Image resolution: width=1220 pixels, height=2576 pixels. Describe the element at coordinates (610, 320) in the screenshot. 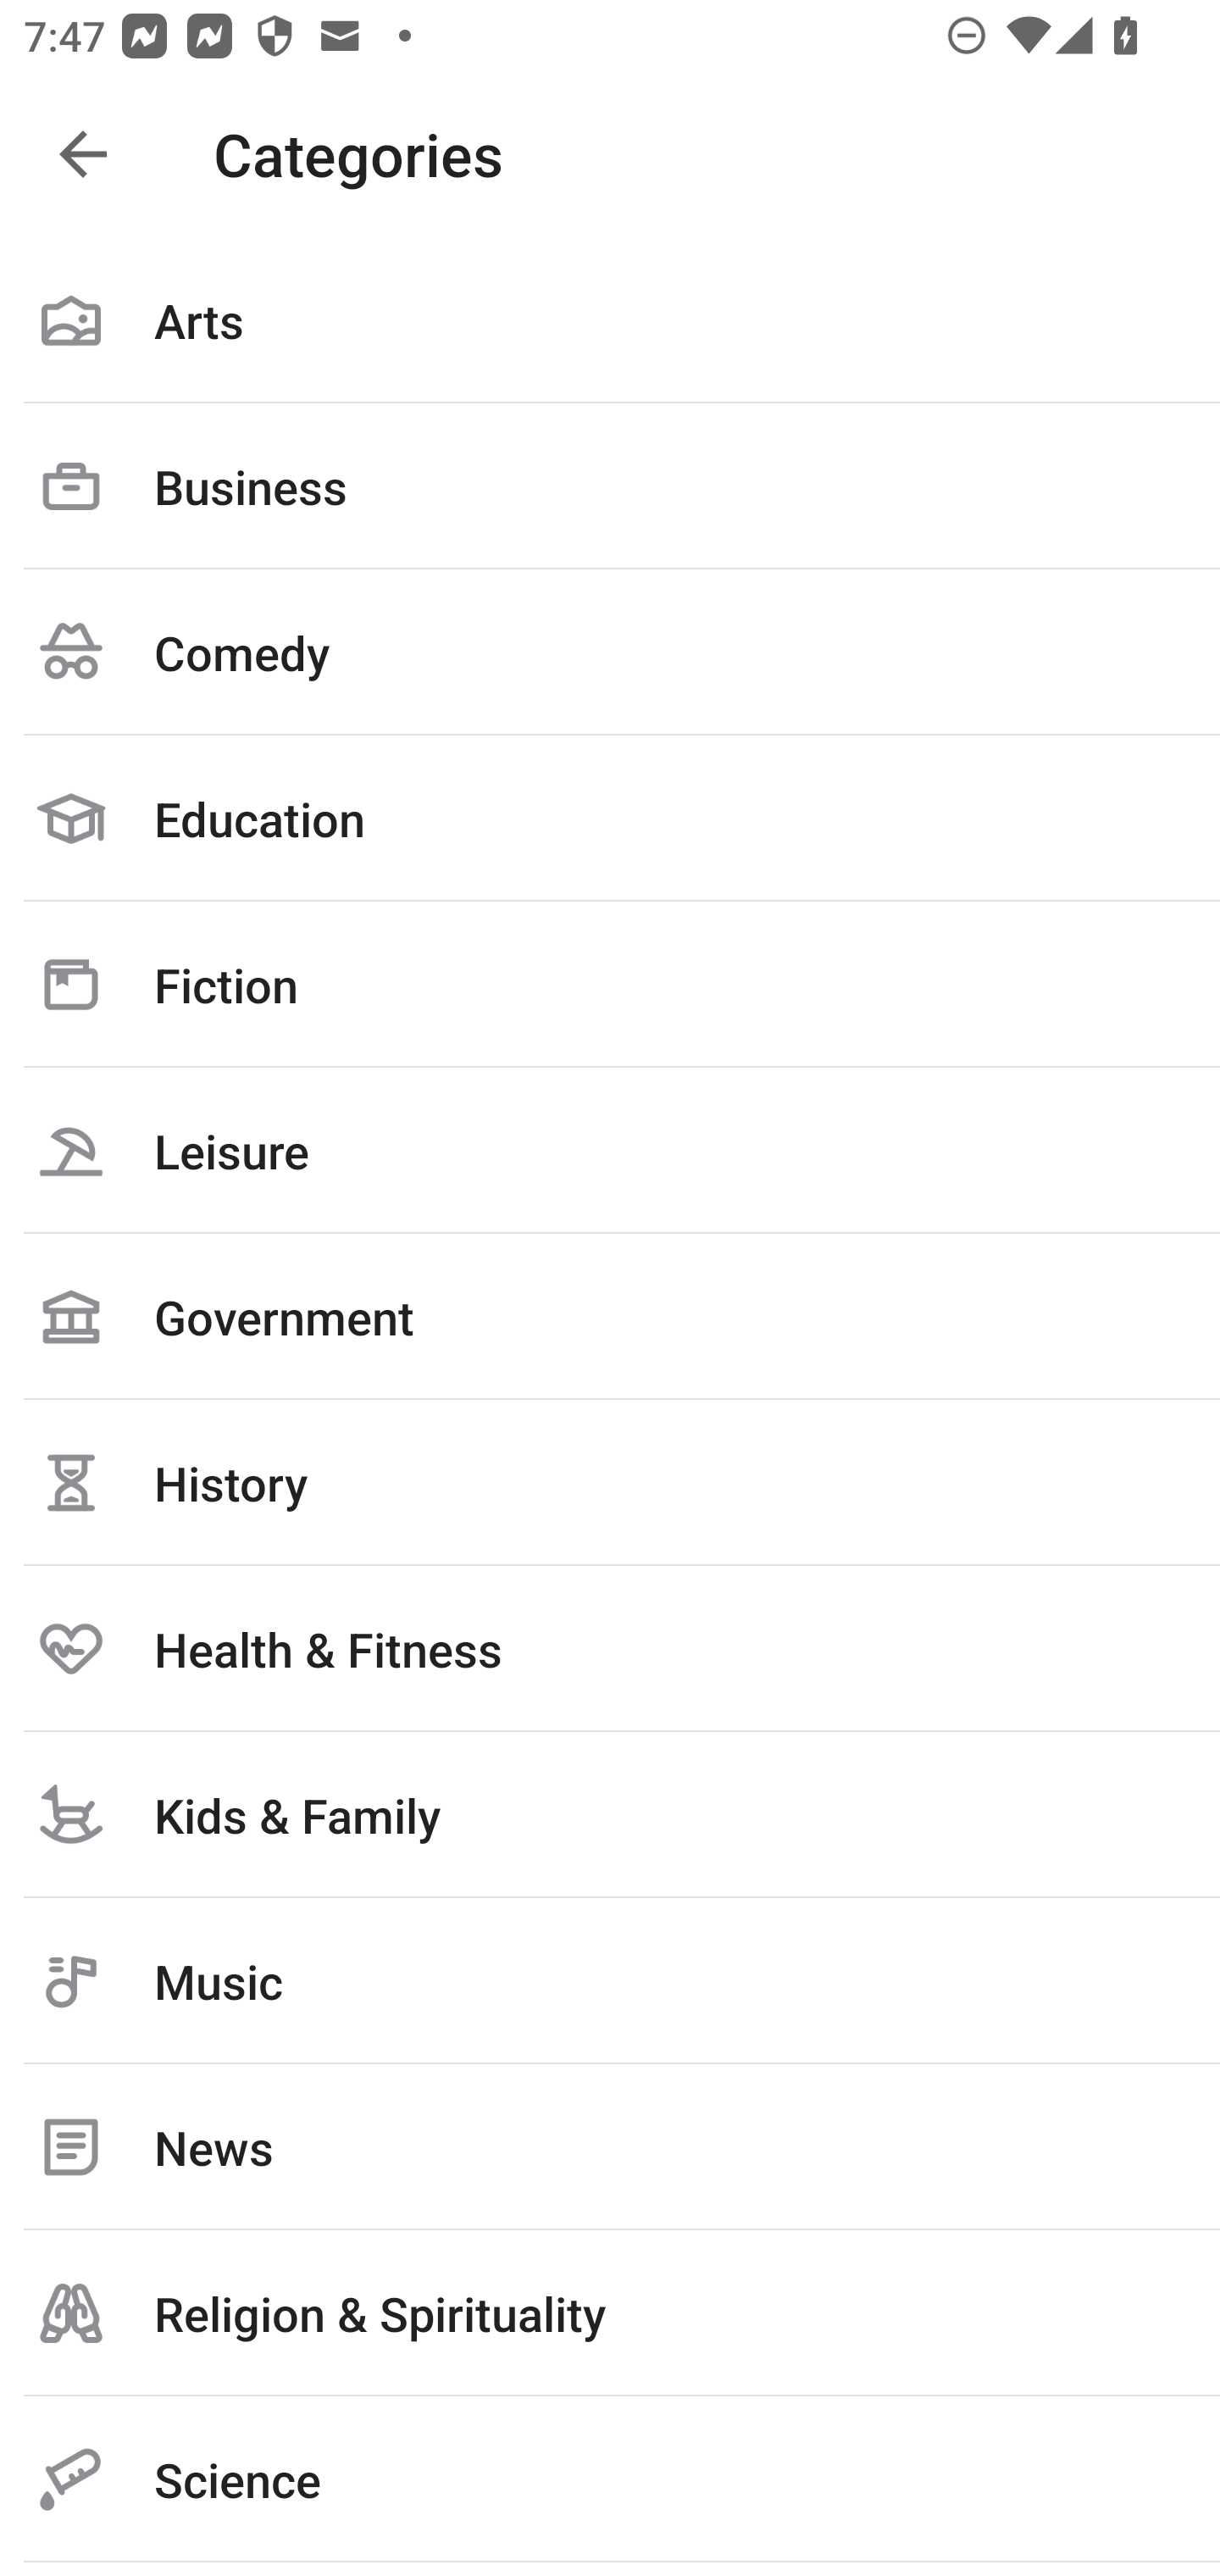

I see `Arts` at that location.